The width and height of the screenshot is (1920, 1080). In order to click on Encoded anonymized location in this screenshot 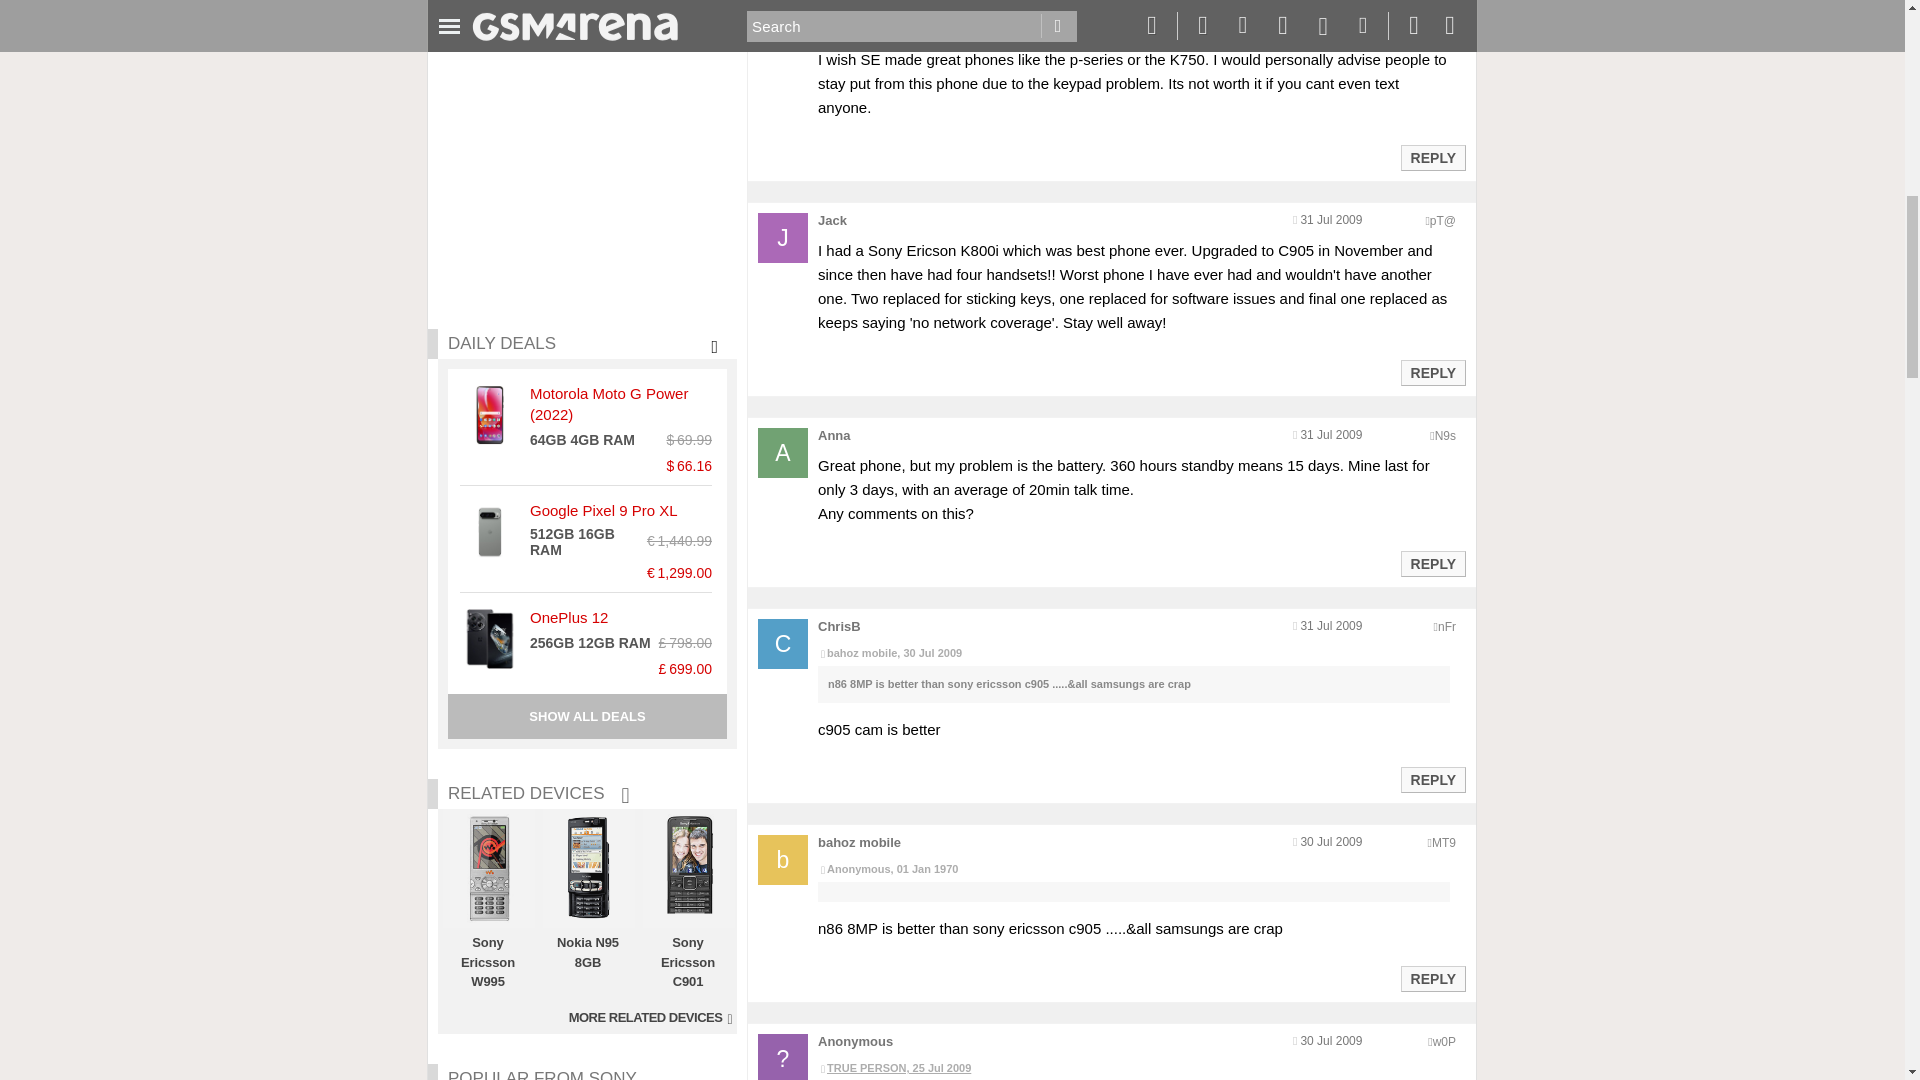, I will do `click(1442, 220)`.